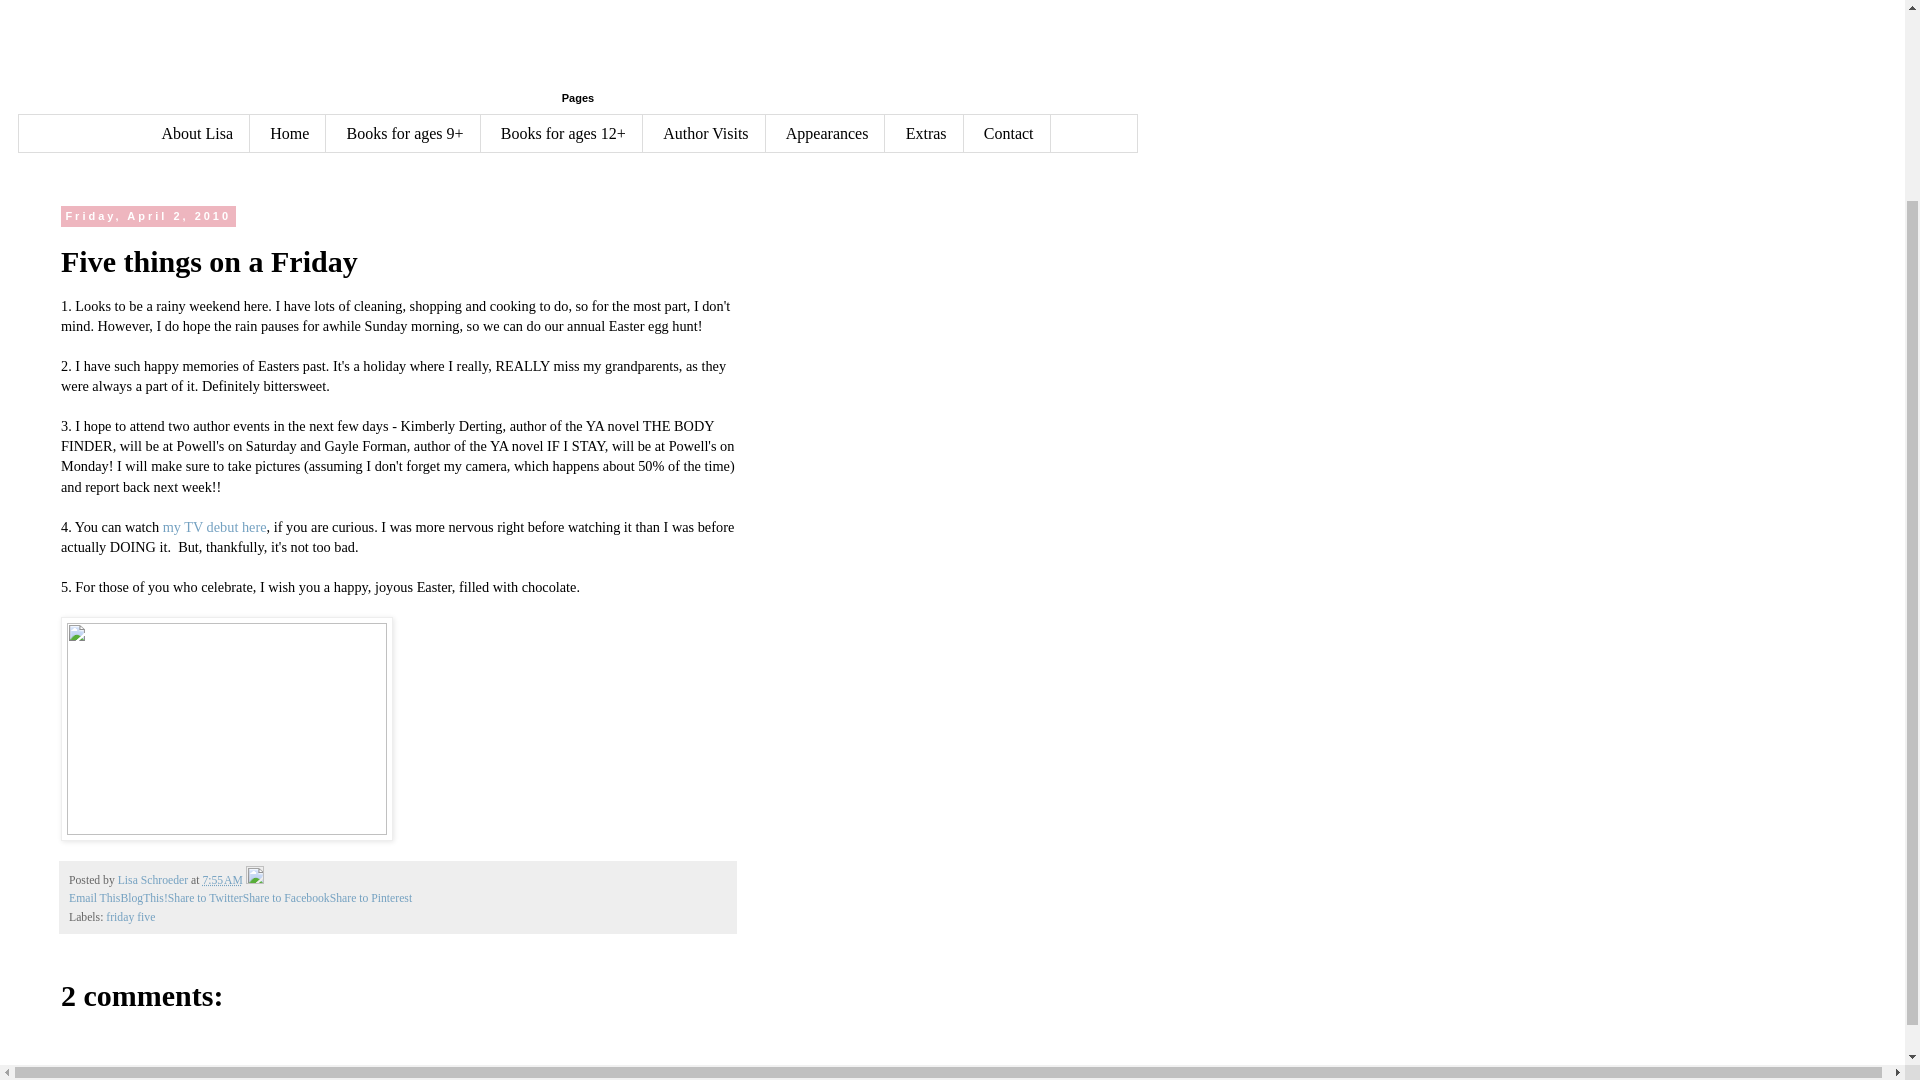 This screenshot has width=1920, height=1080. Describe the element at coordinates (94, 898) in the screenshot. I see `Email This` at that location.